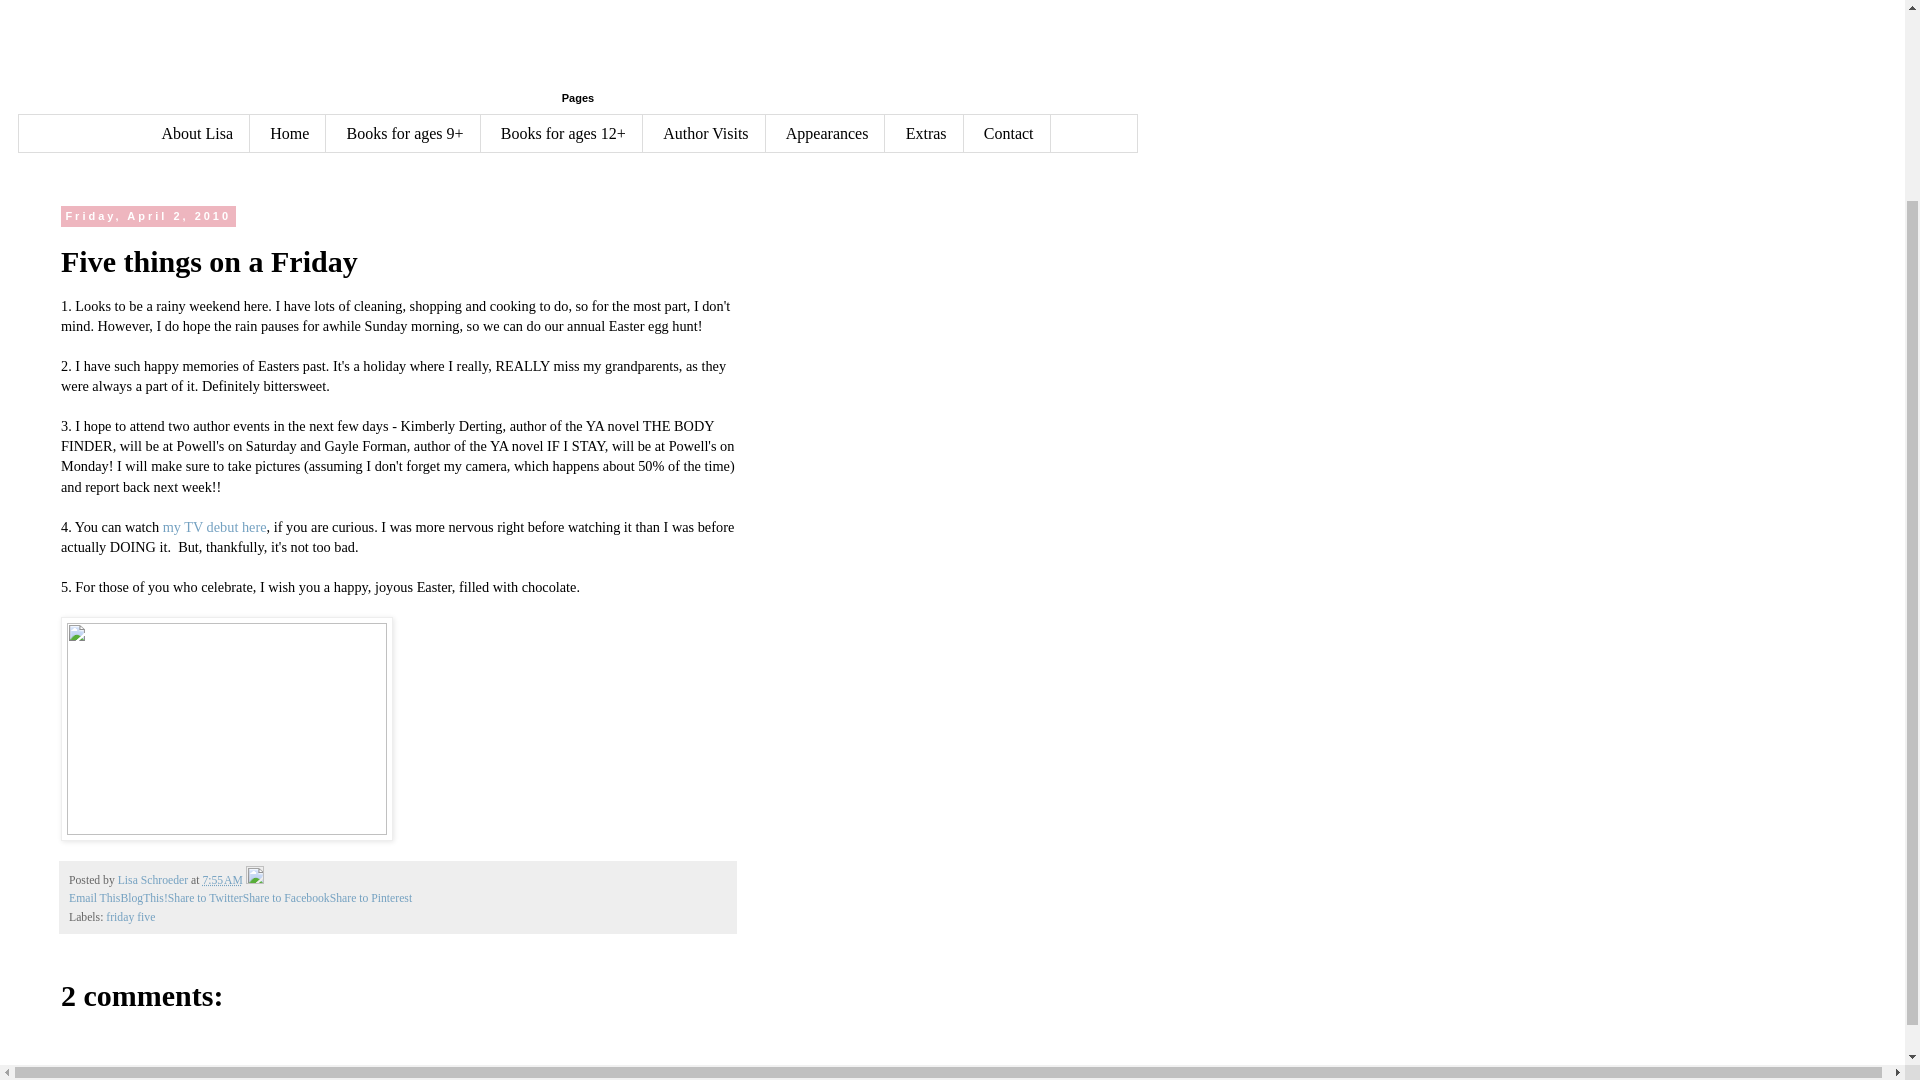 This screenshot has width=1920, height=1080. Describe the element at coordinates (94, 898) in the screenshot. I see `Email This` at that location.